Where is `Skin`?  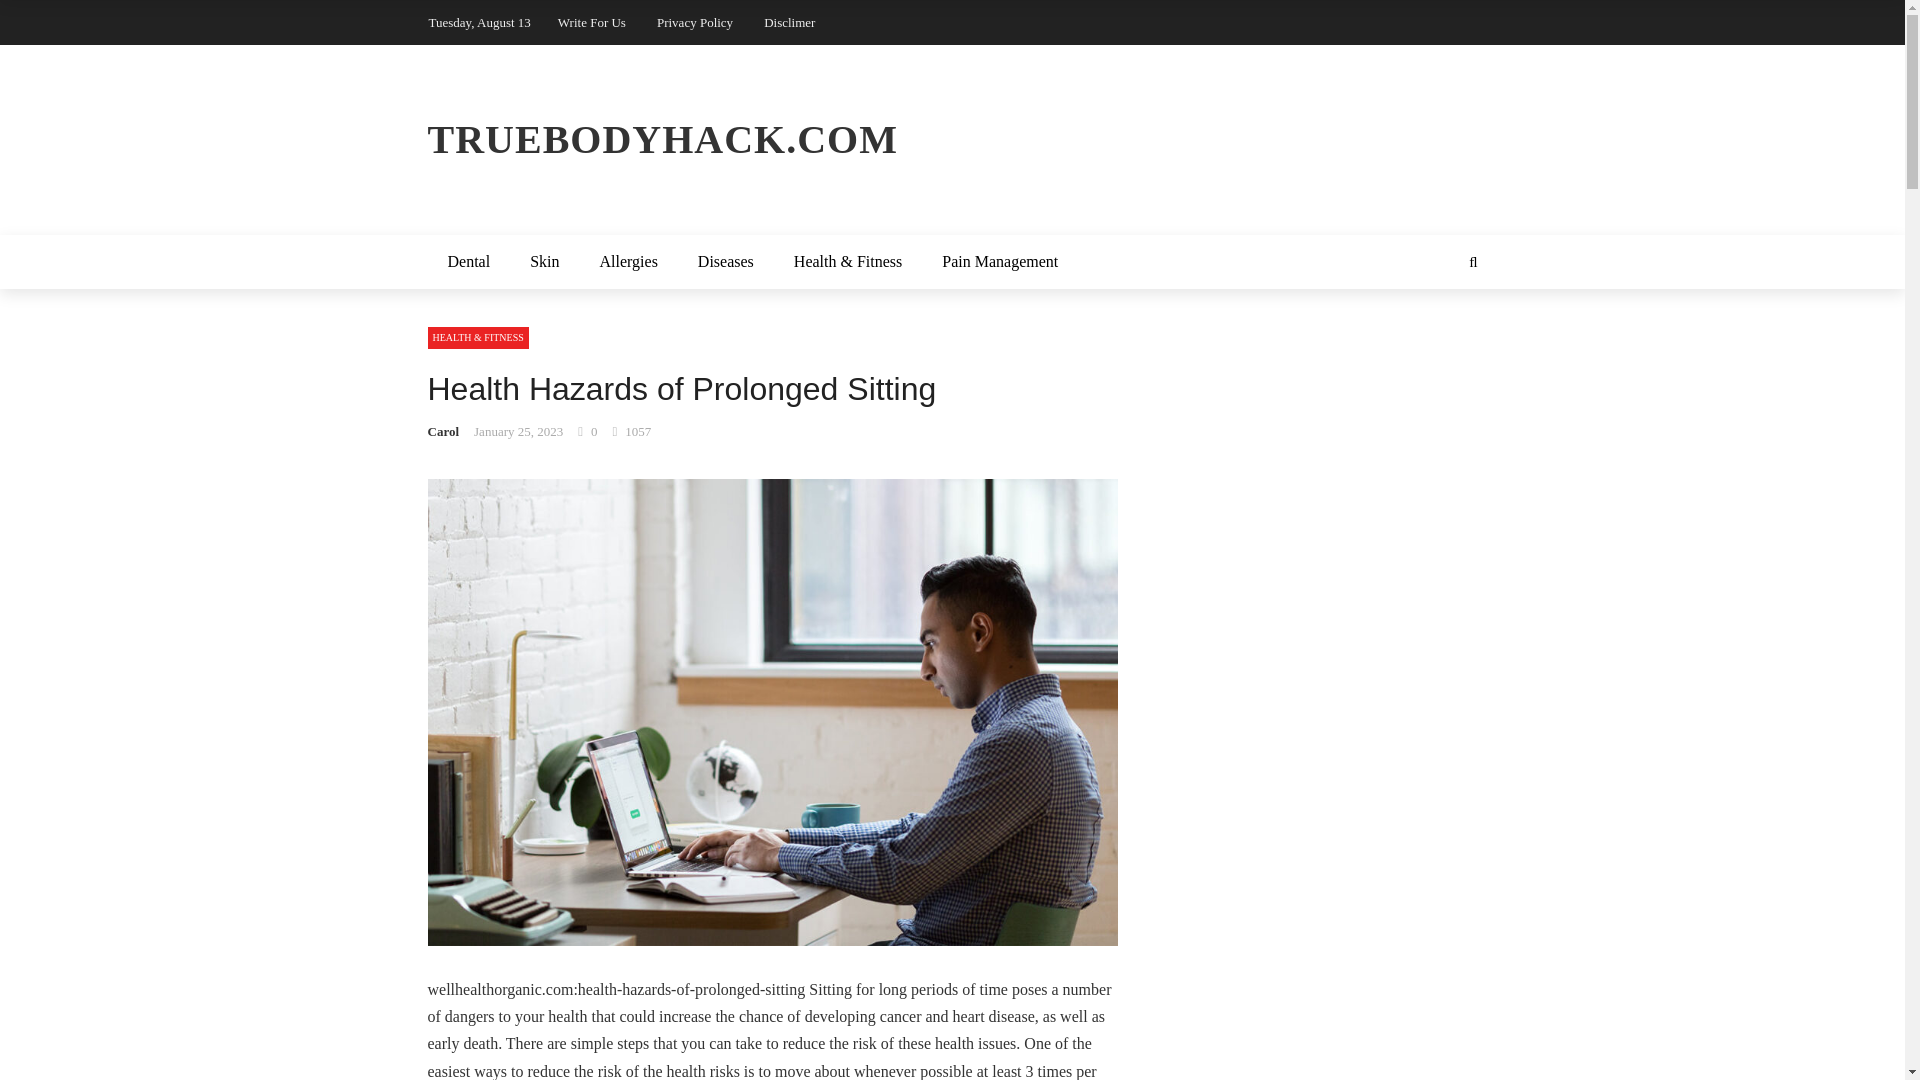 Skin is located at coordinates (544, 262).